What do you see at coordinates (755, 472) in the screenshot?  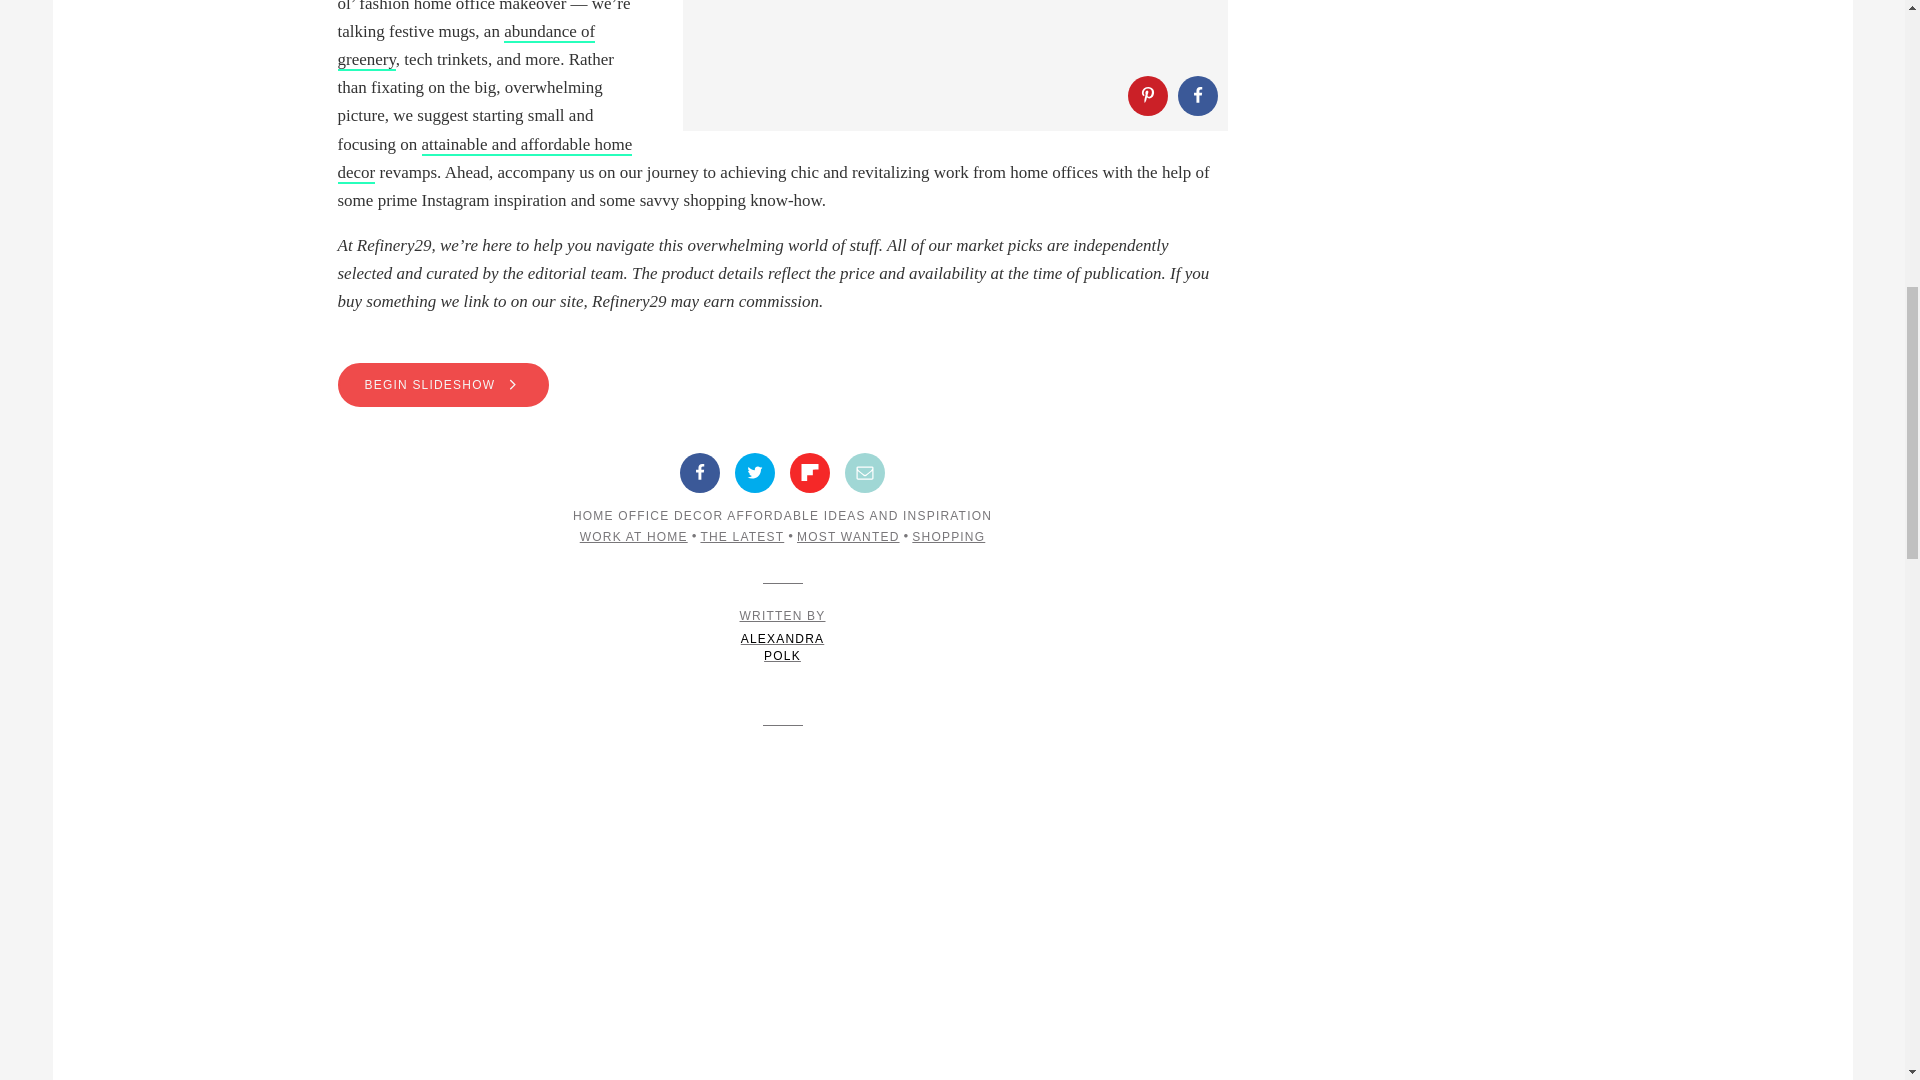 I see `Share on Twitter` at bounding box center [755, 472].